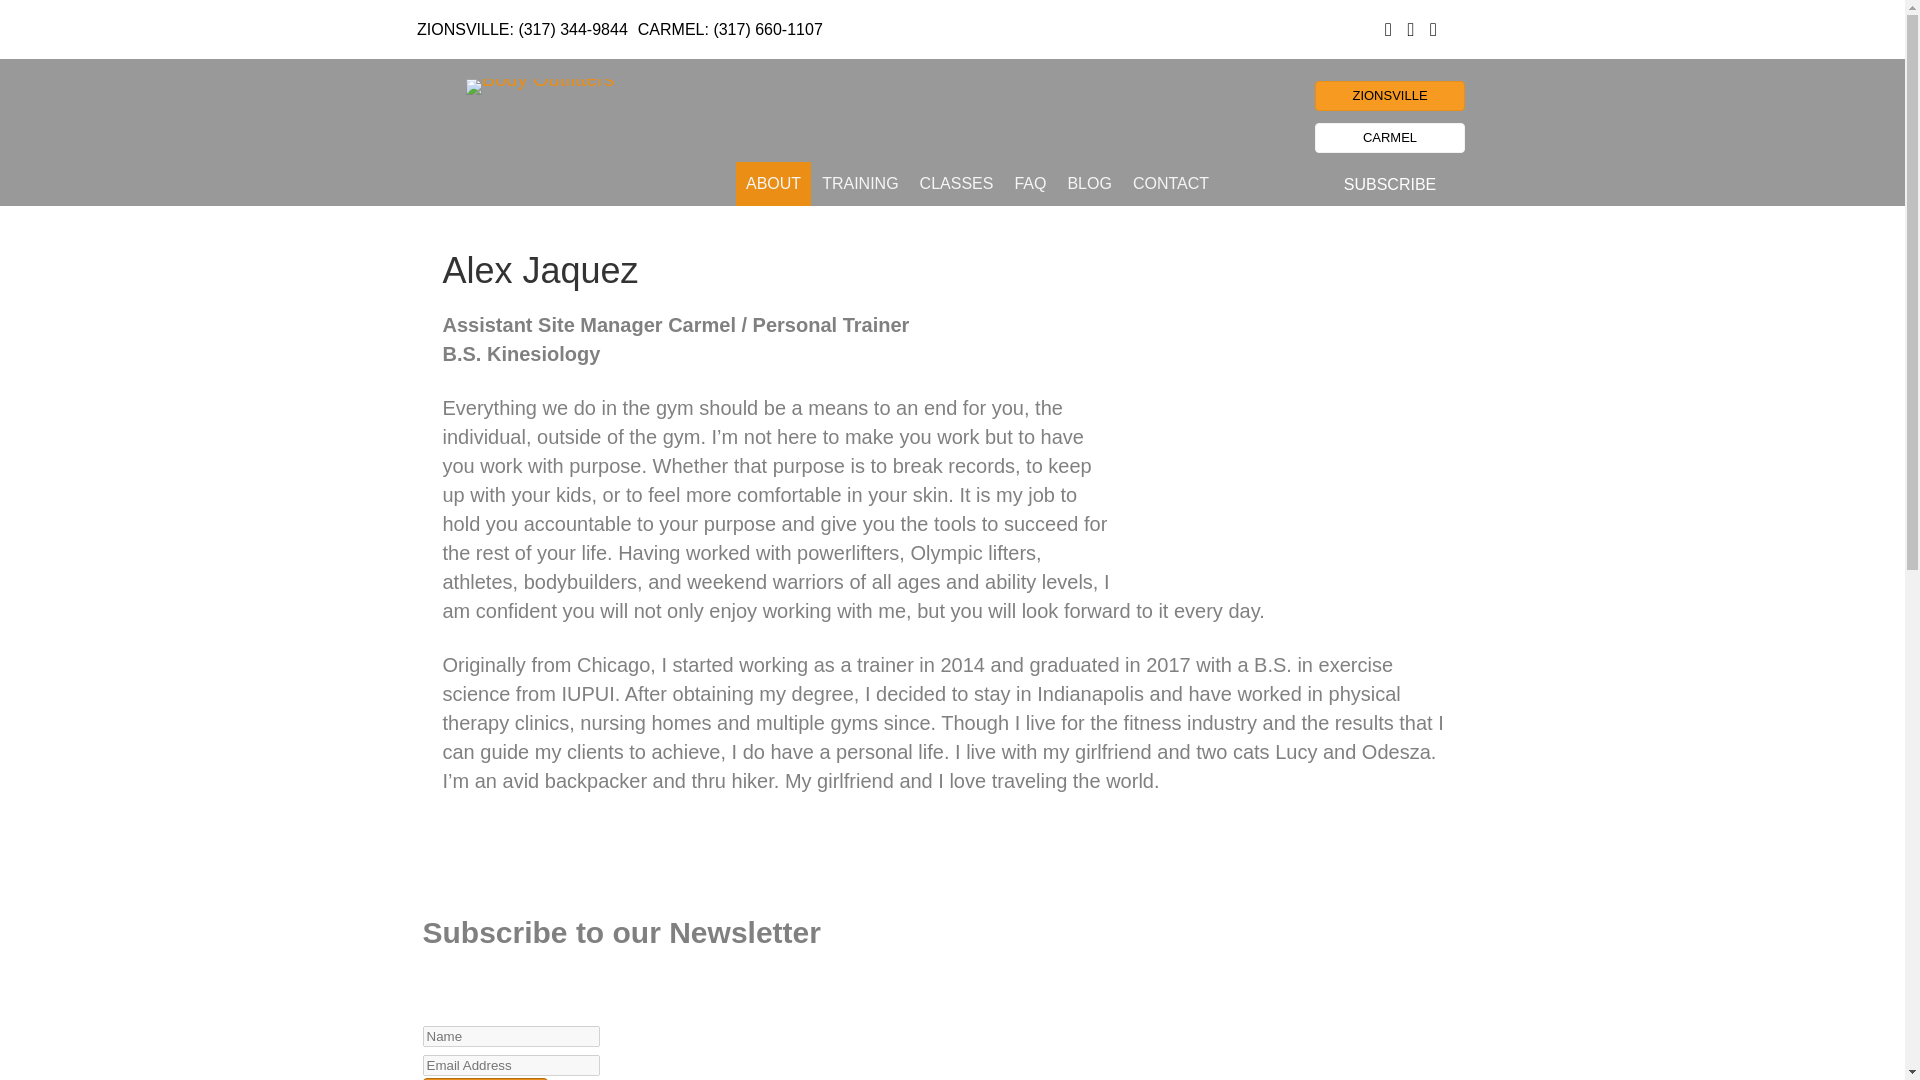  I want to click on CONTACT, so click(1171, 184).